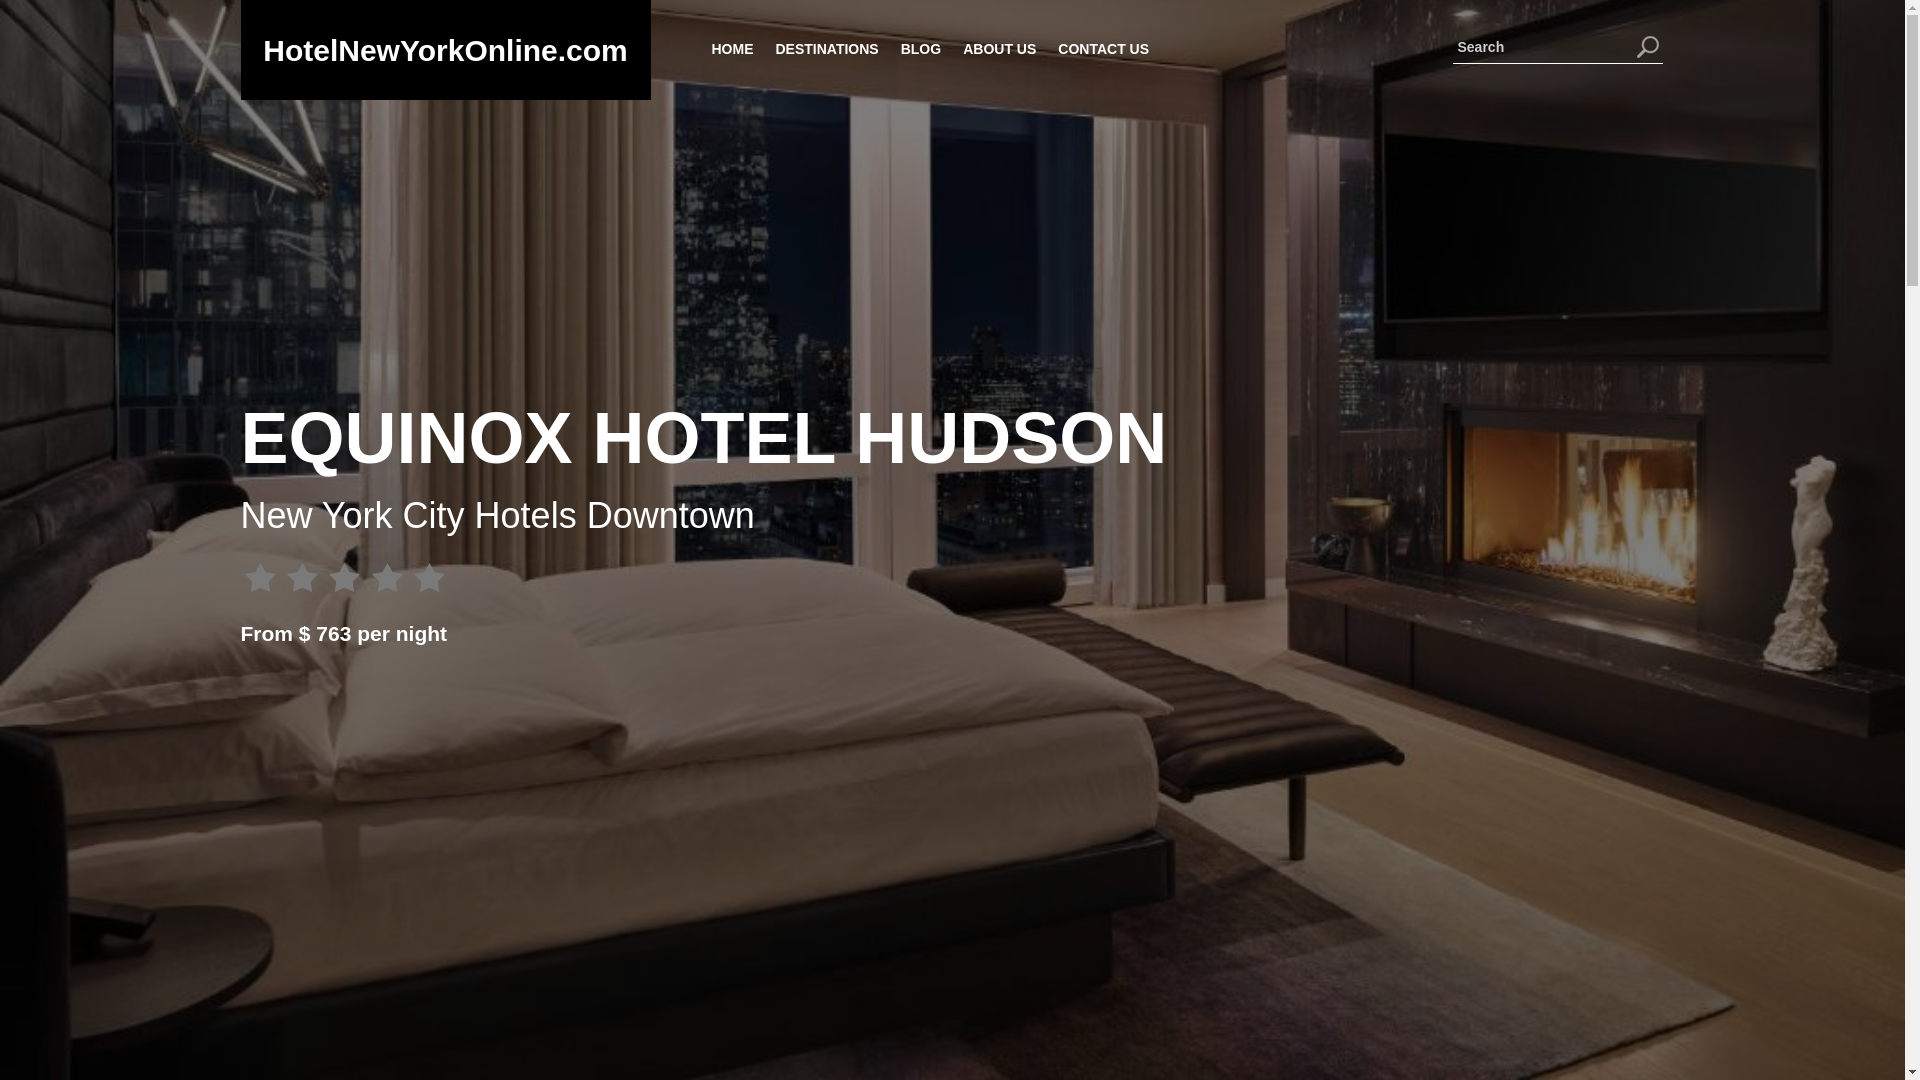  I want to click on DESTINATIONS, so click(826, 48).